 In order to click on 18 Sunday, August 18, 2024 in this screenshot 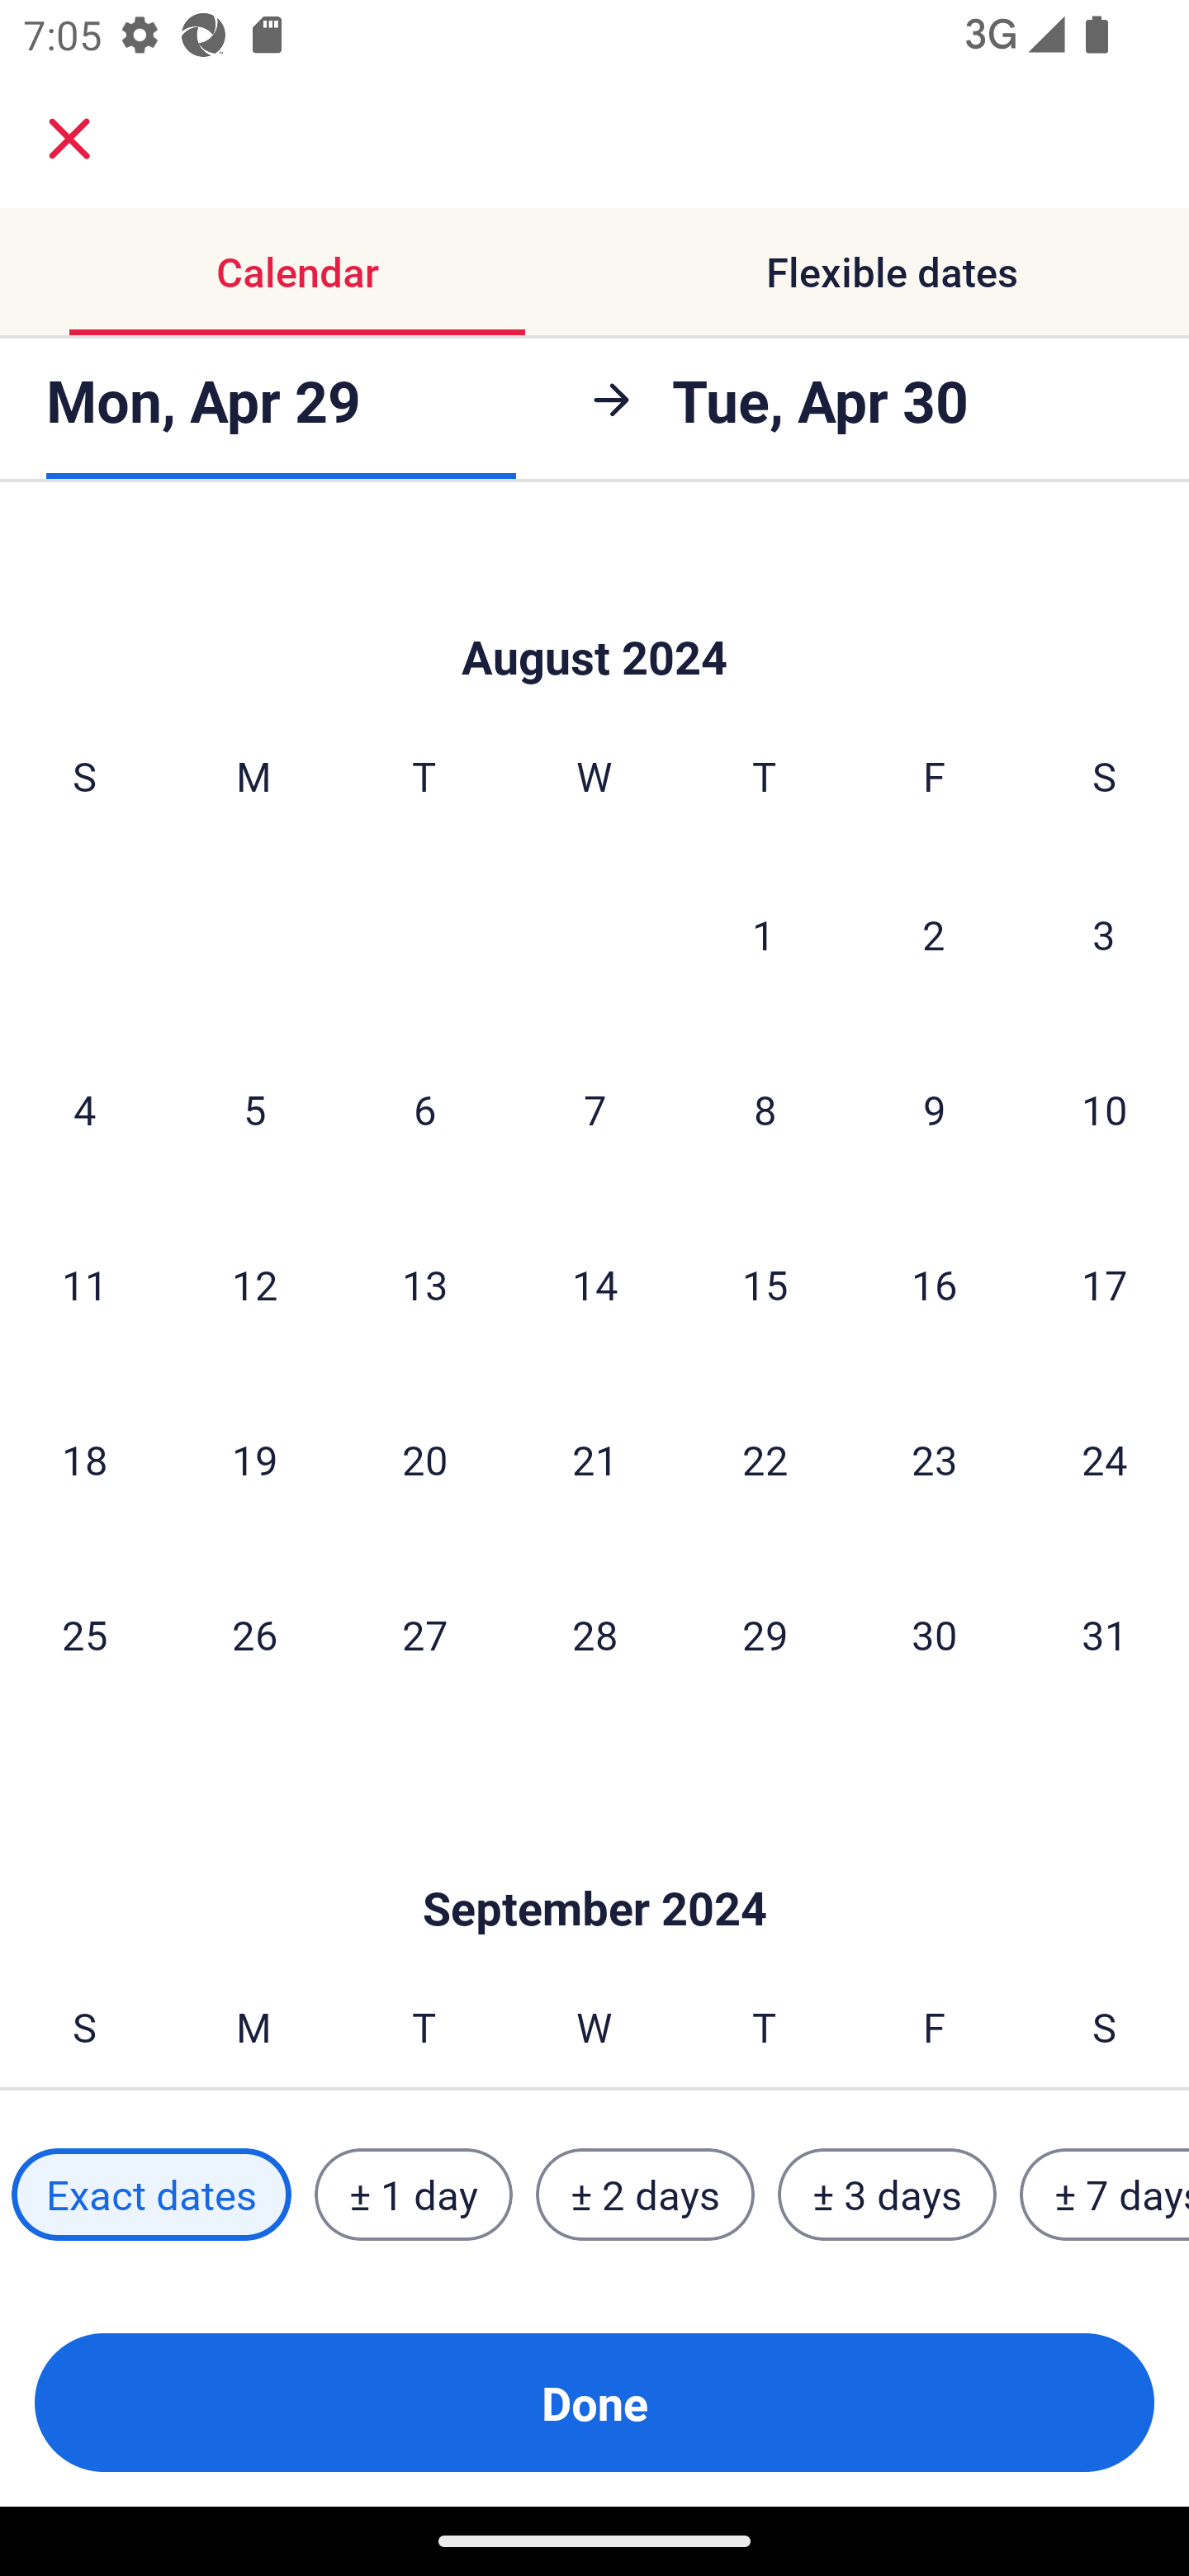, I will do `click(84, 1459)`.